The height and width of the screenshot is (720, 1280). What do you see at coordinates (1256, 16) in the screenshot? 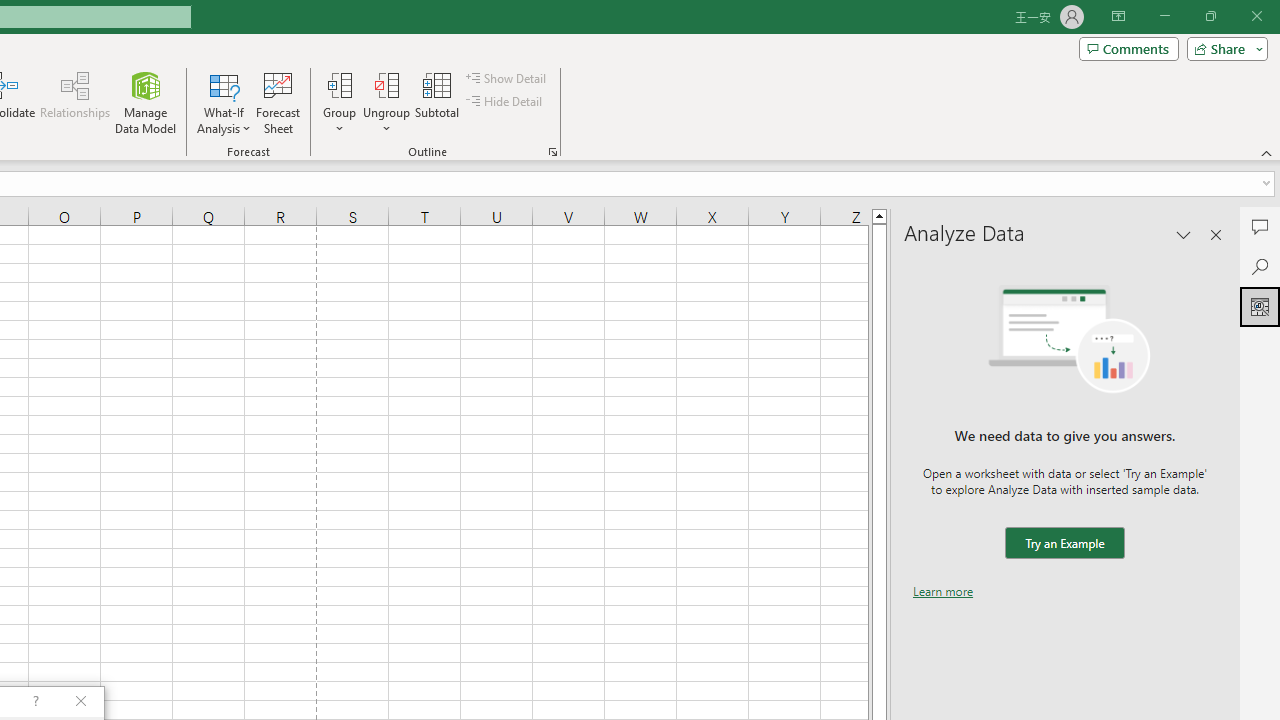
I see `Close` at bounding box center [1256, 16].